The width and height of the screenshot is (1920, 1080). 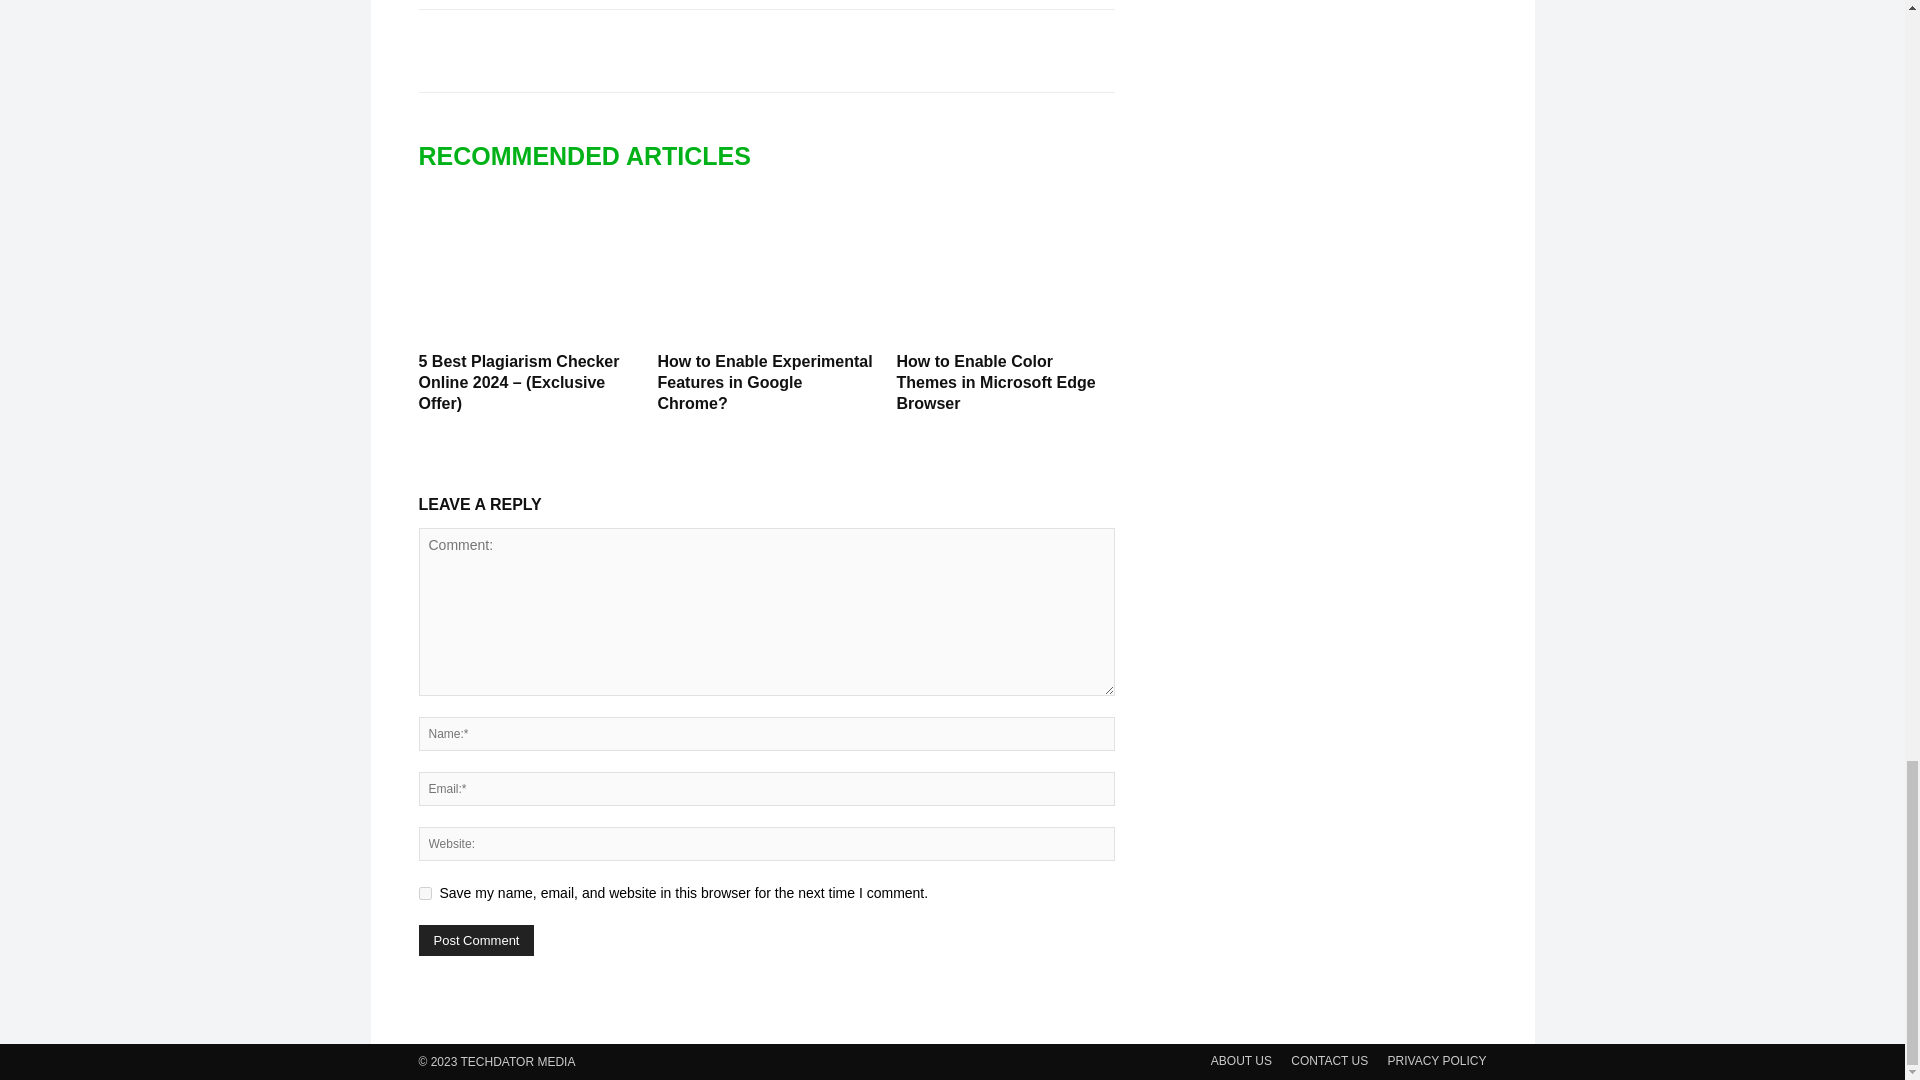 What do you see at coordinates (476, 940) in the screenshot?
I see `Post Comment` at bounding box center [476, 940].